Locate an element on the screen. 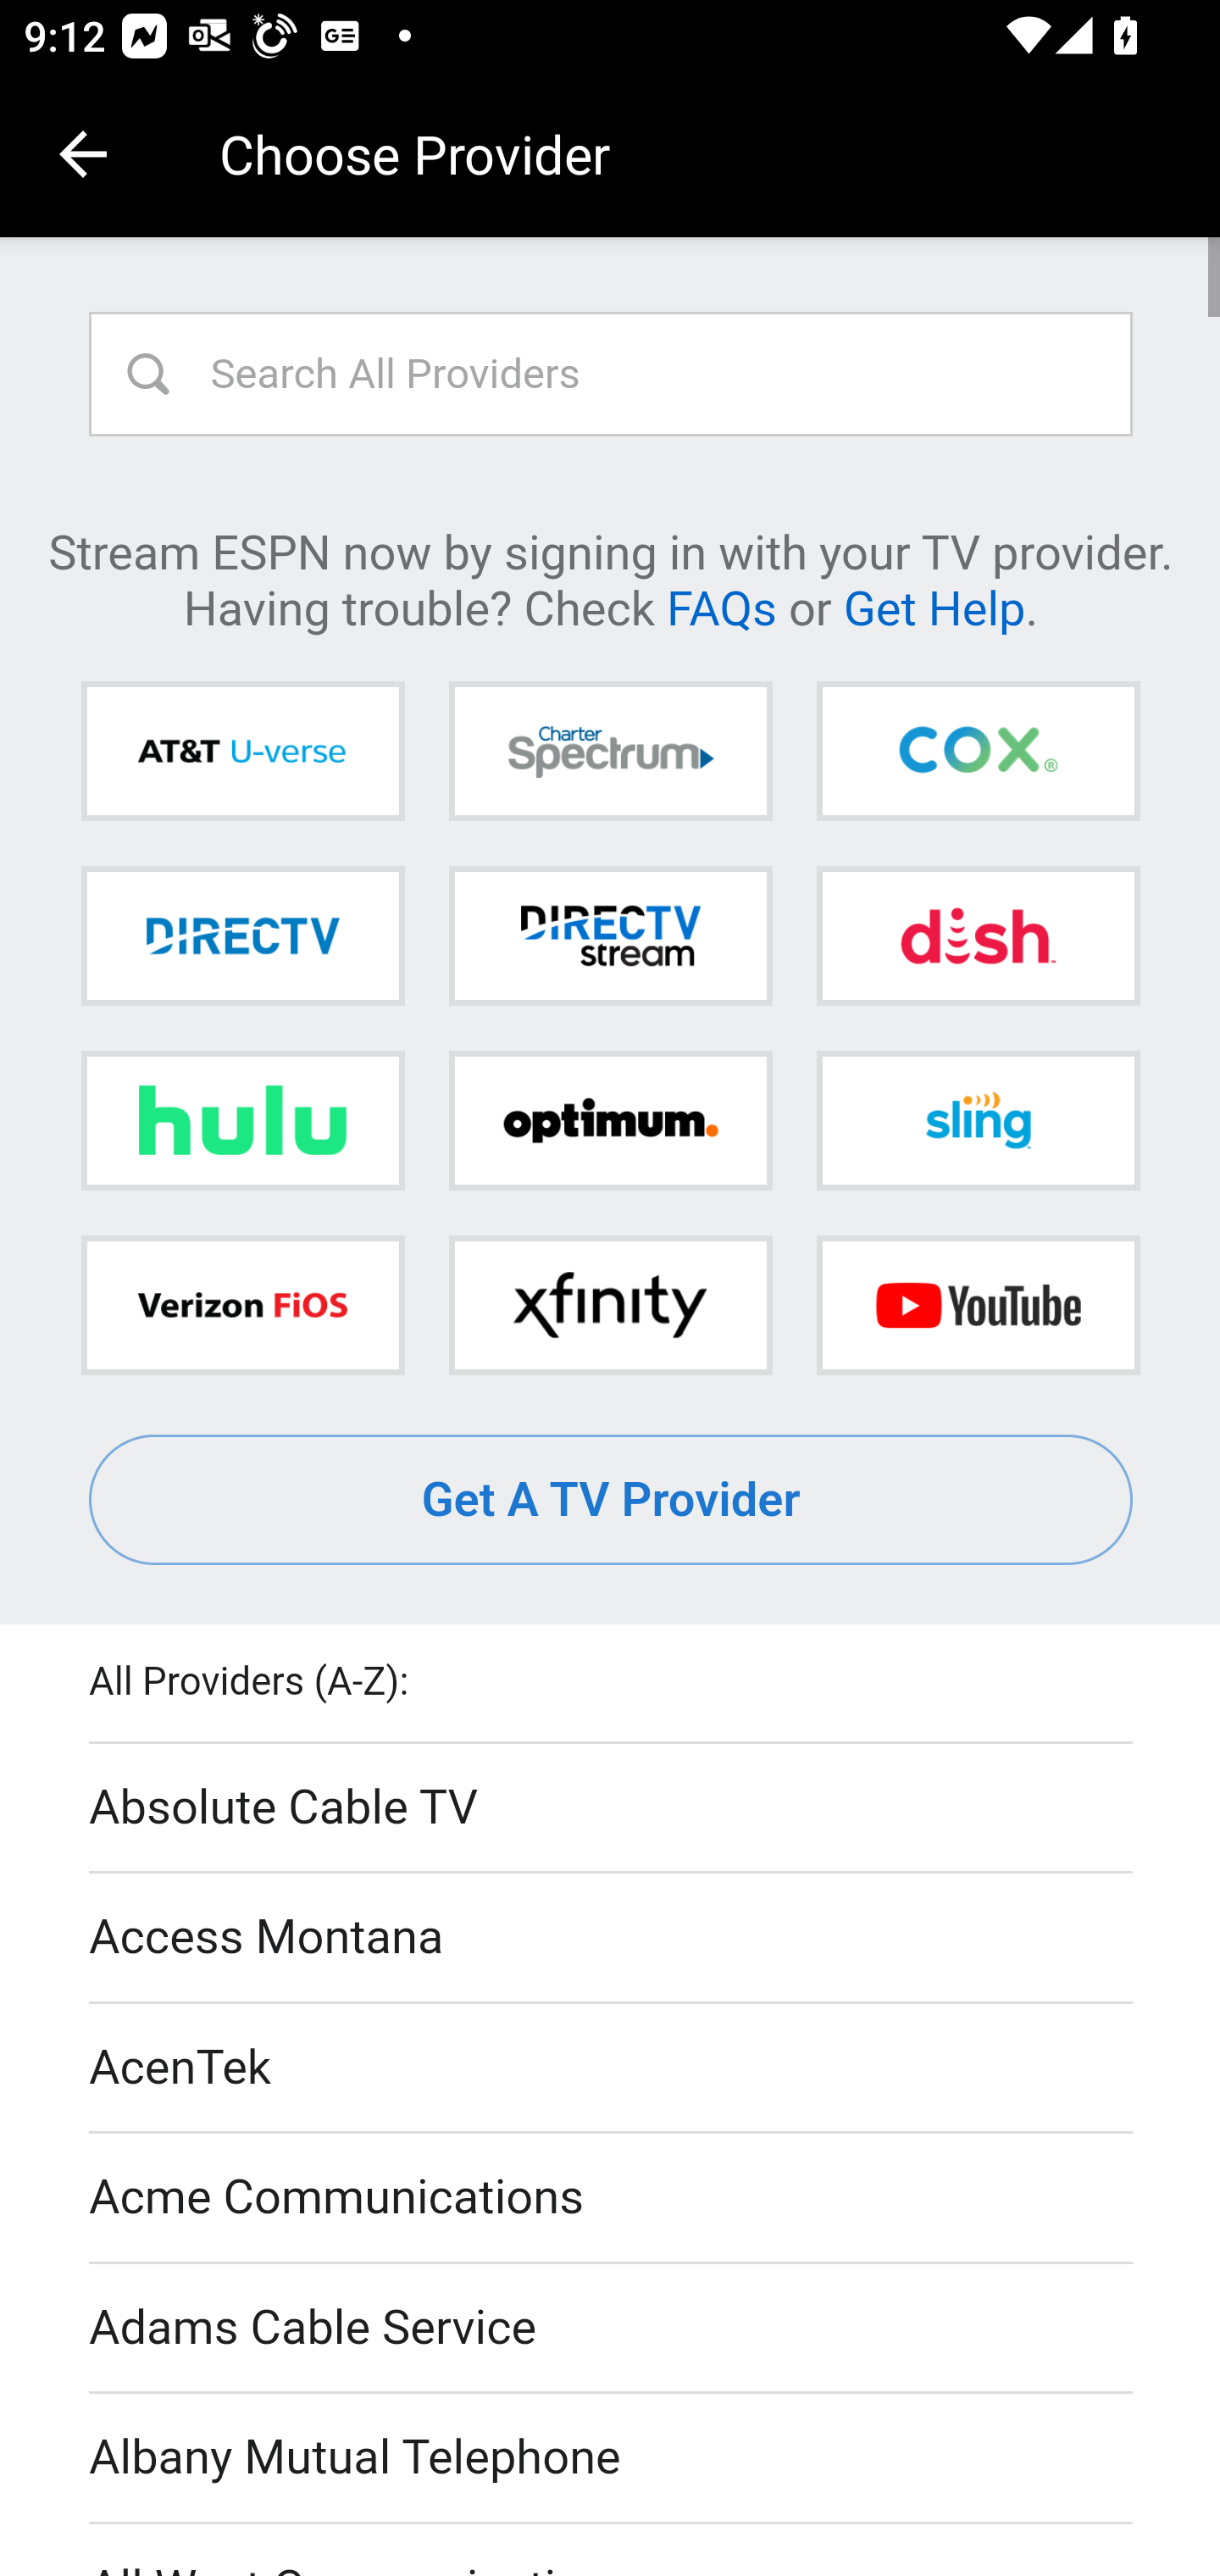 Image resolution: width=1220 pixels, height=2576 pixels. Xfinity is located at coordinates (610, 1305).